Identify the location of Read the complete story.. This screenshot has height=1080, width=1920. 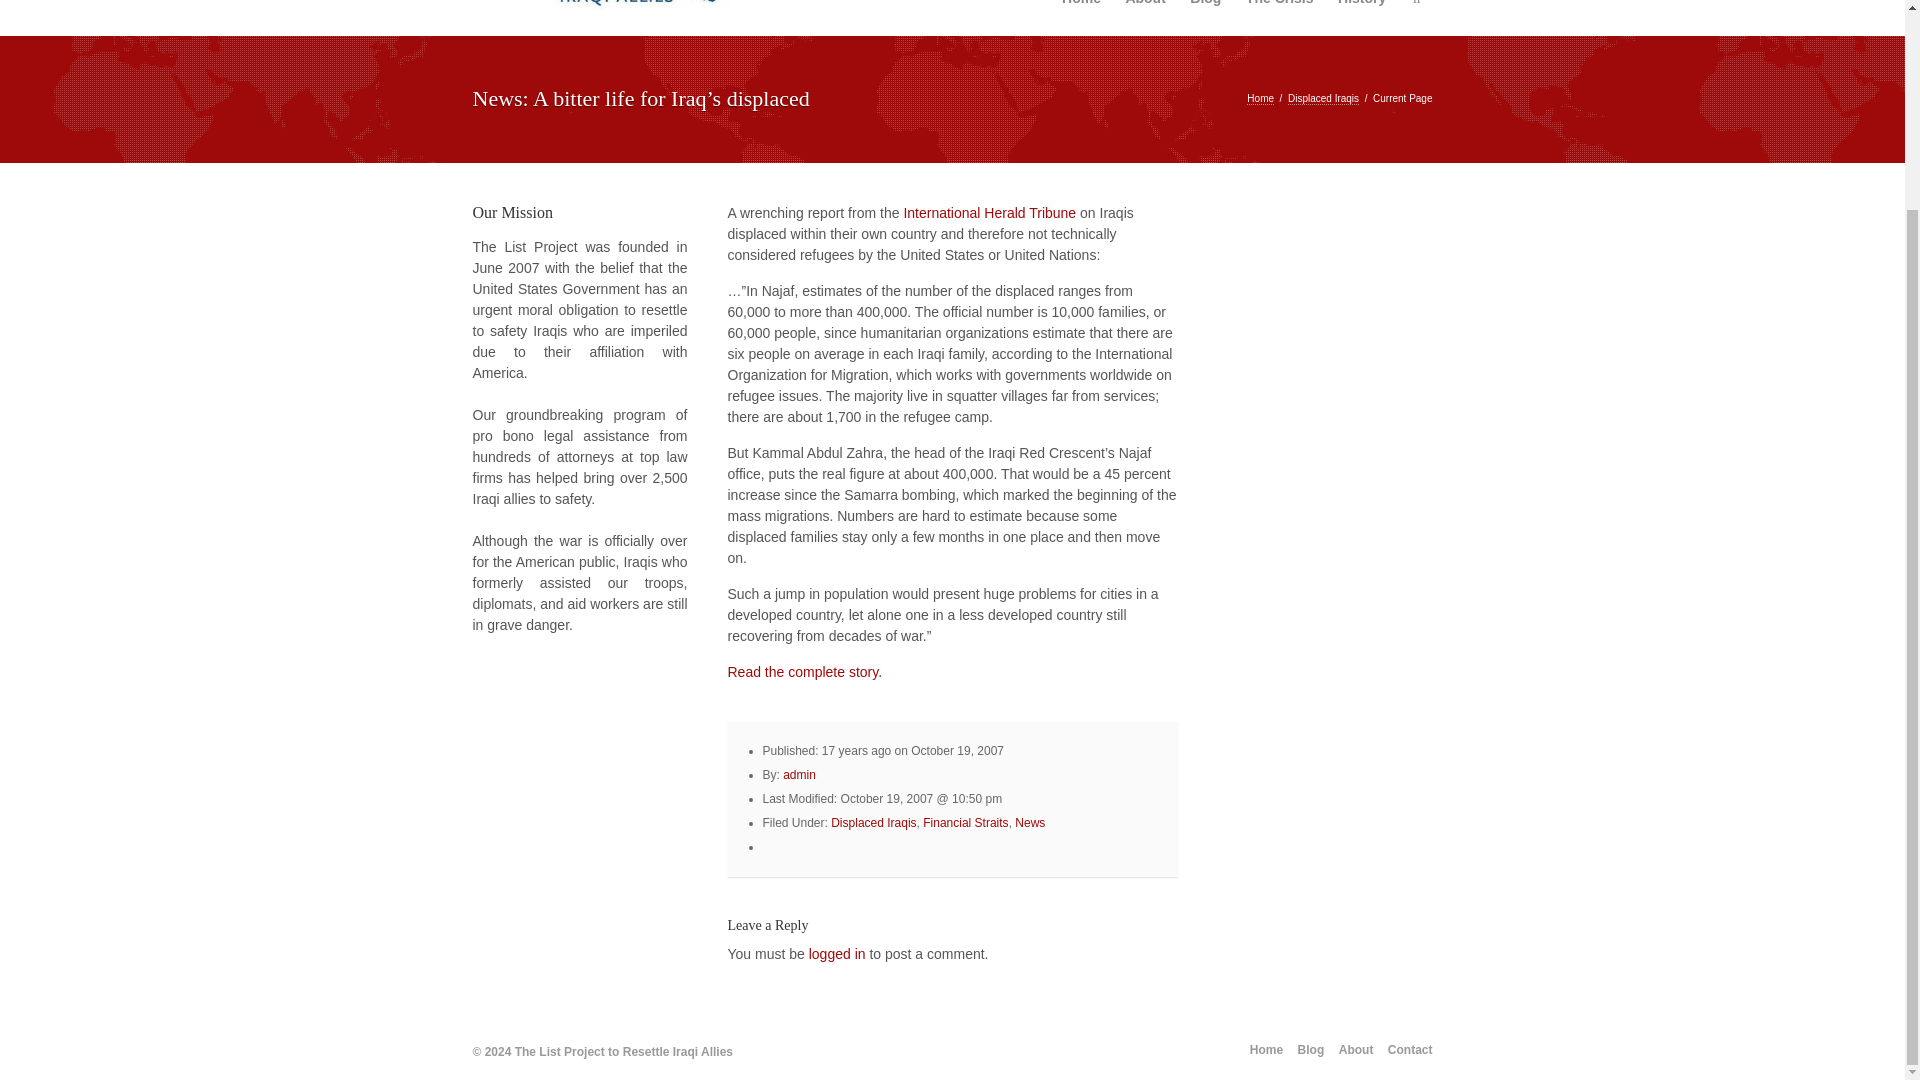
(805, 672).